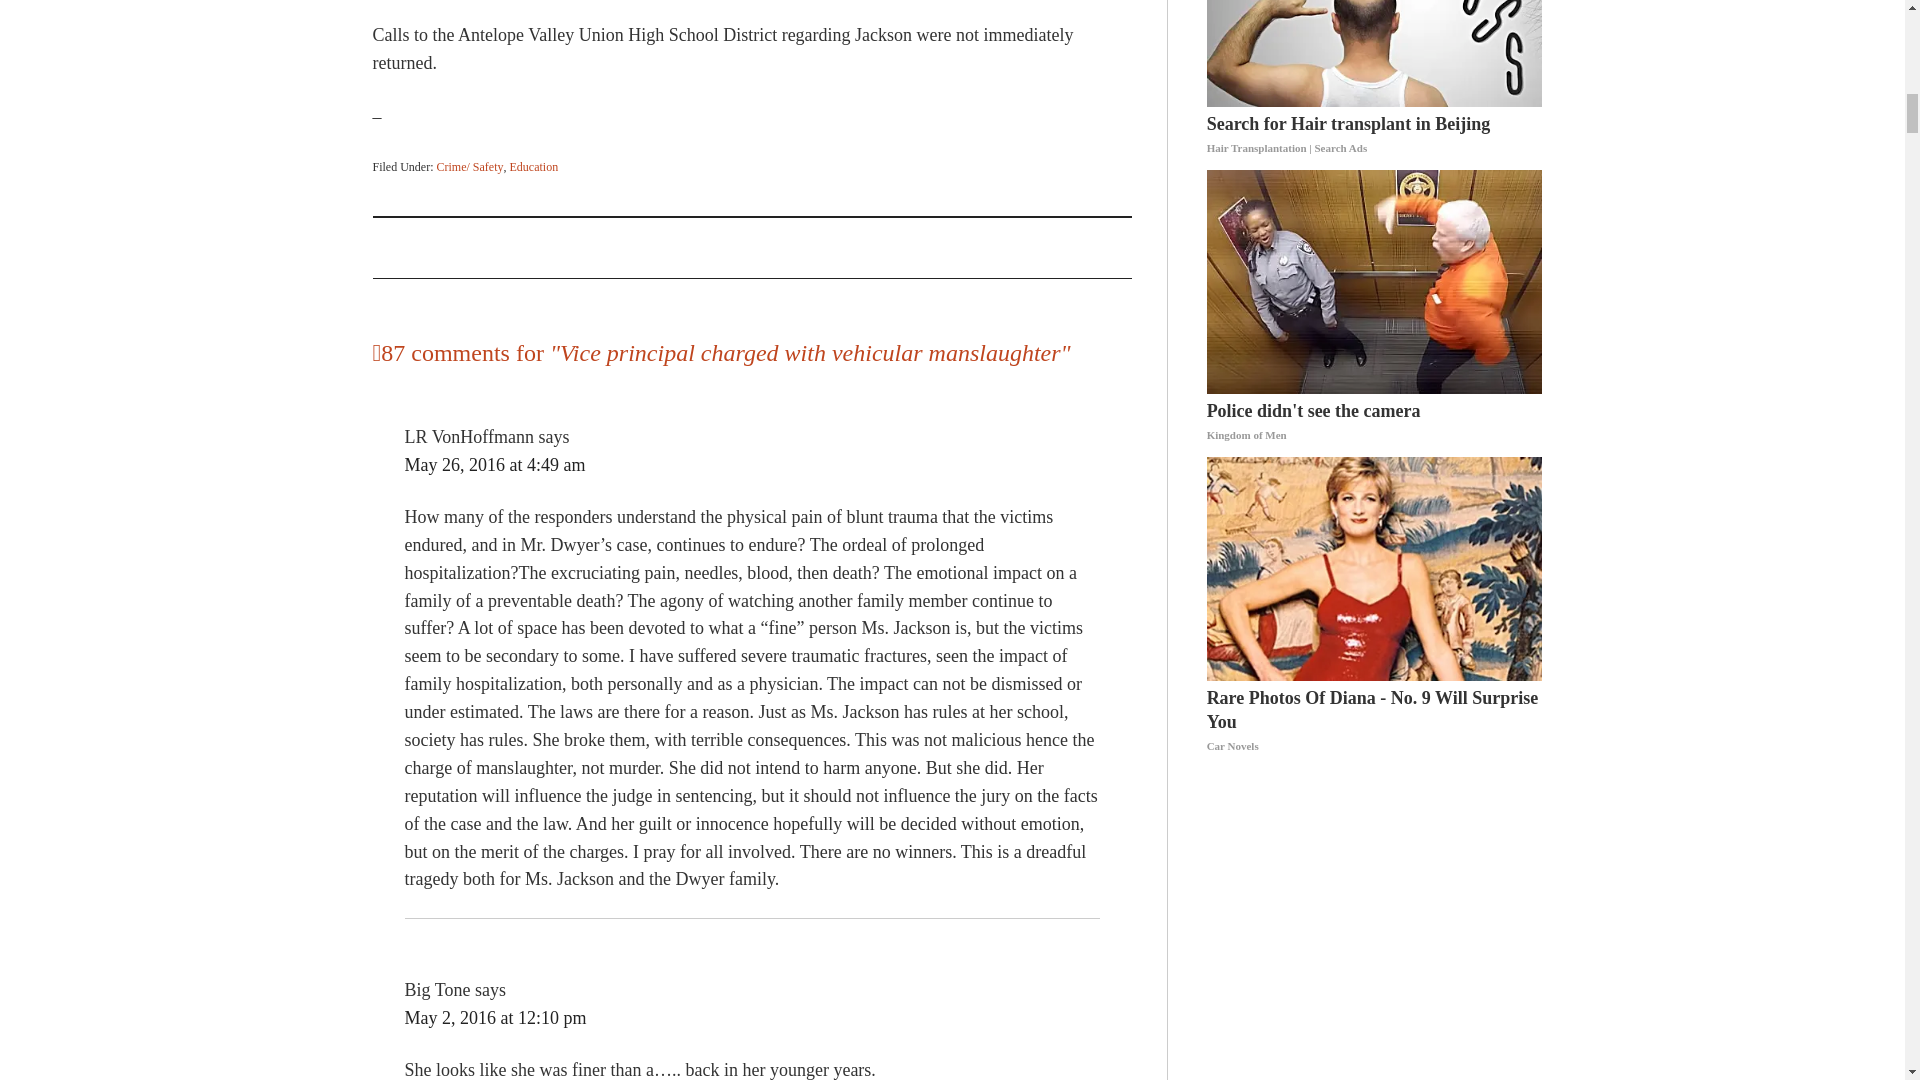 This screenshot has width=1920, height=1080. I want to click on Education, so click(533, 166).